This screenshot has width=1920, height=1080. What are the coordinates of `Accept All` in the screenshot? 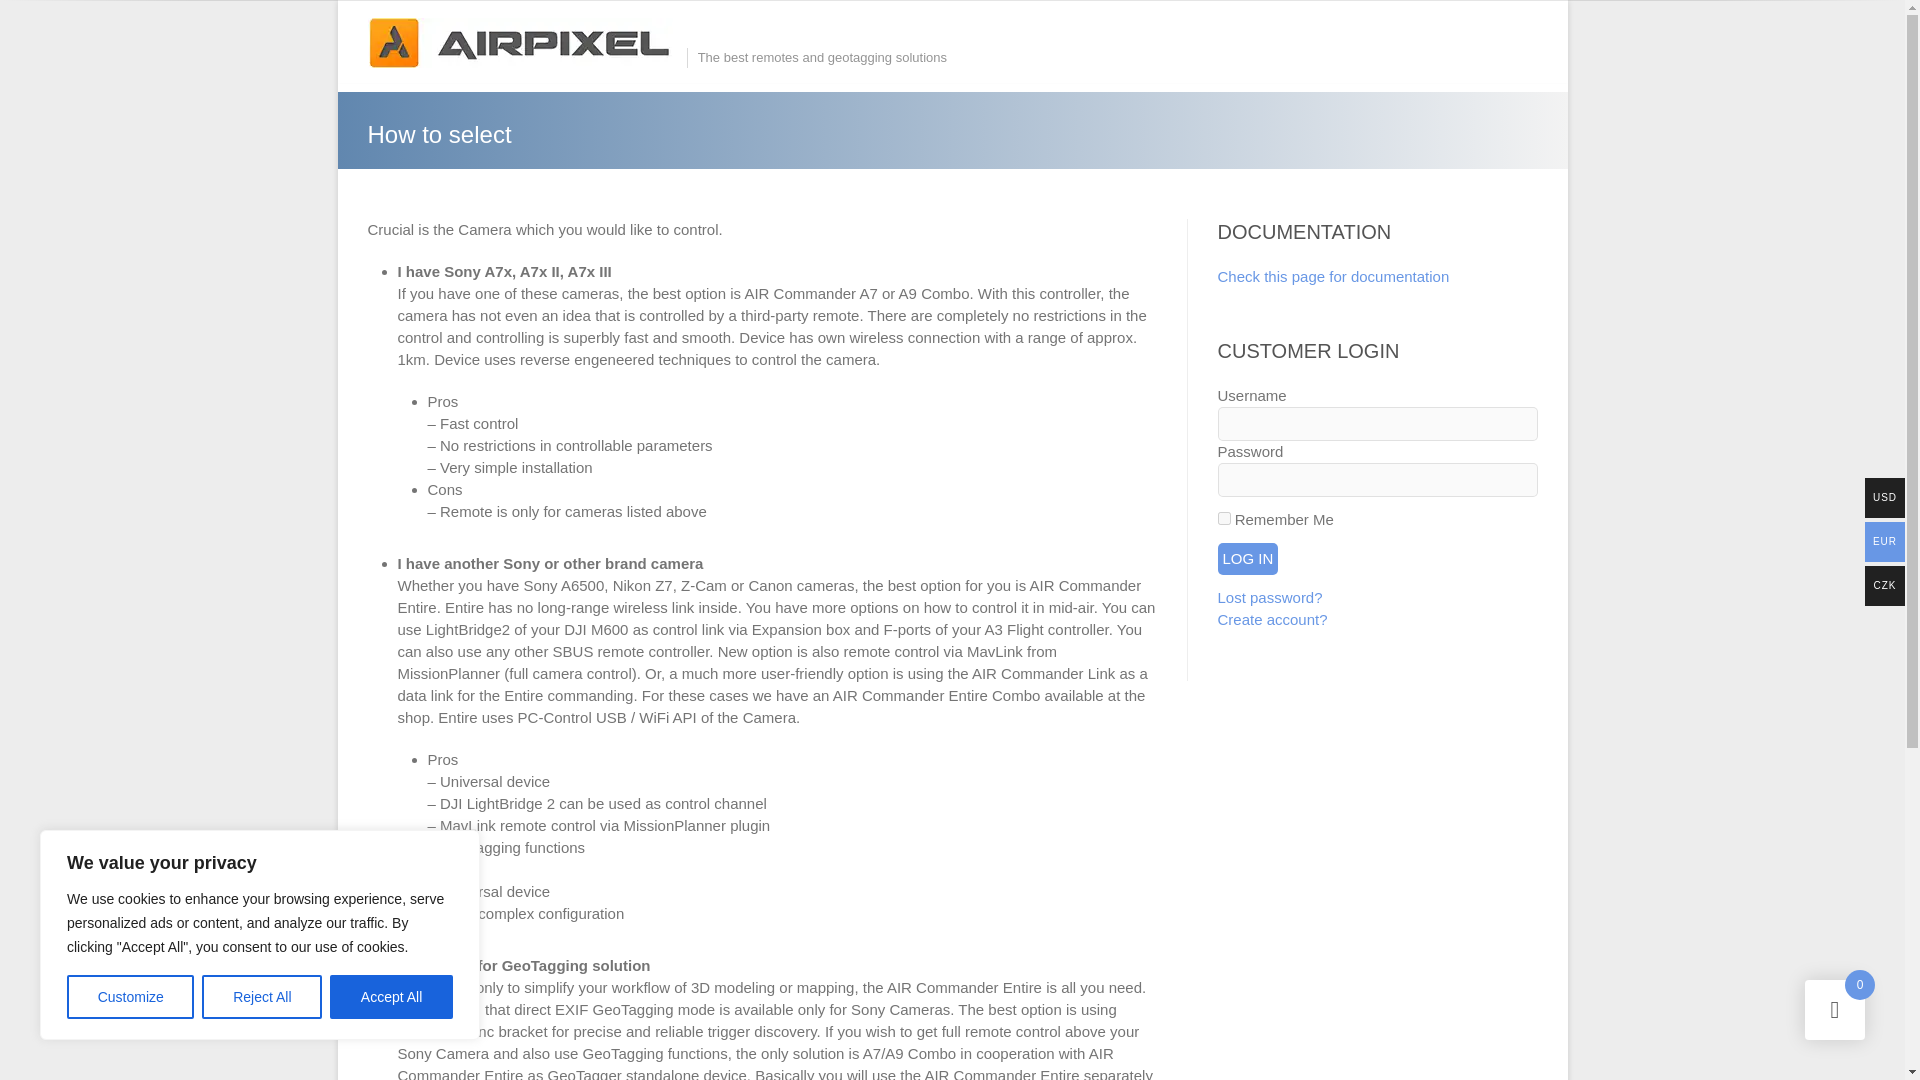 It's located at (392, 997).